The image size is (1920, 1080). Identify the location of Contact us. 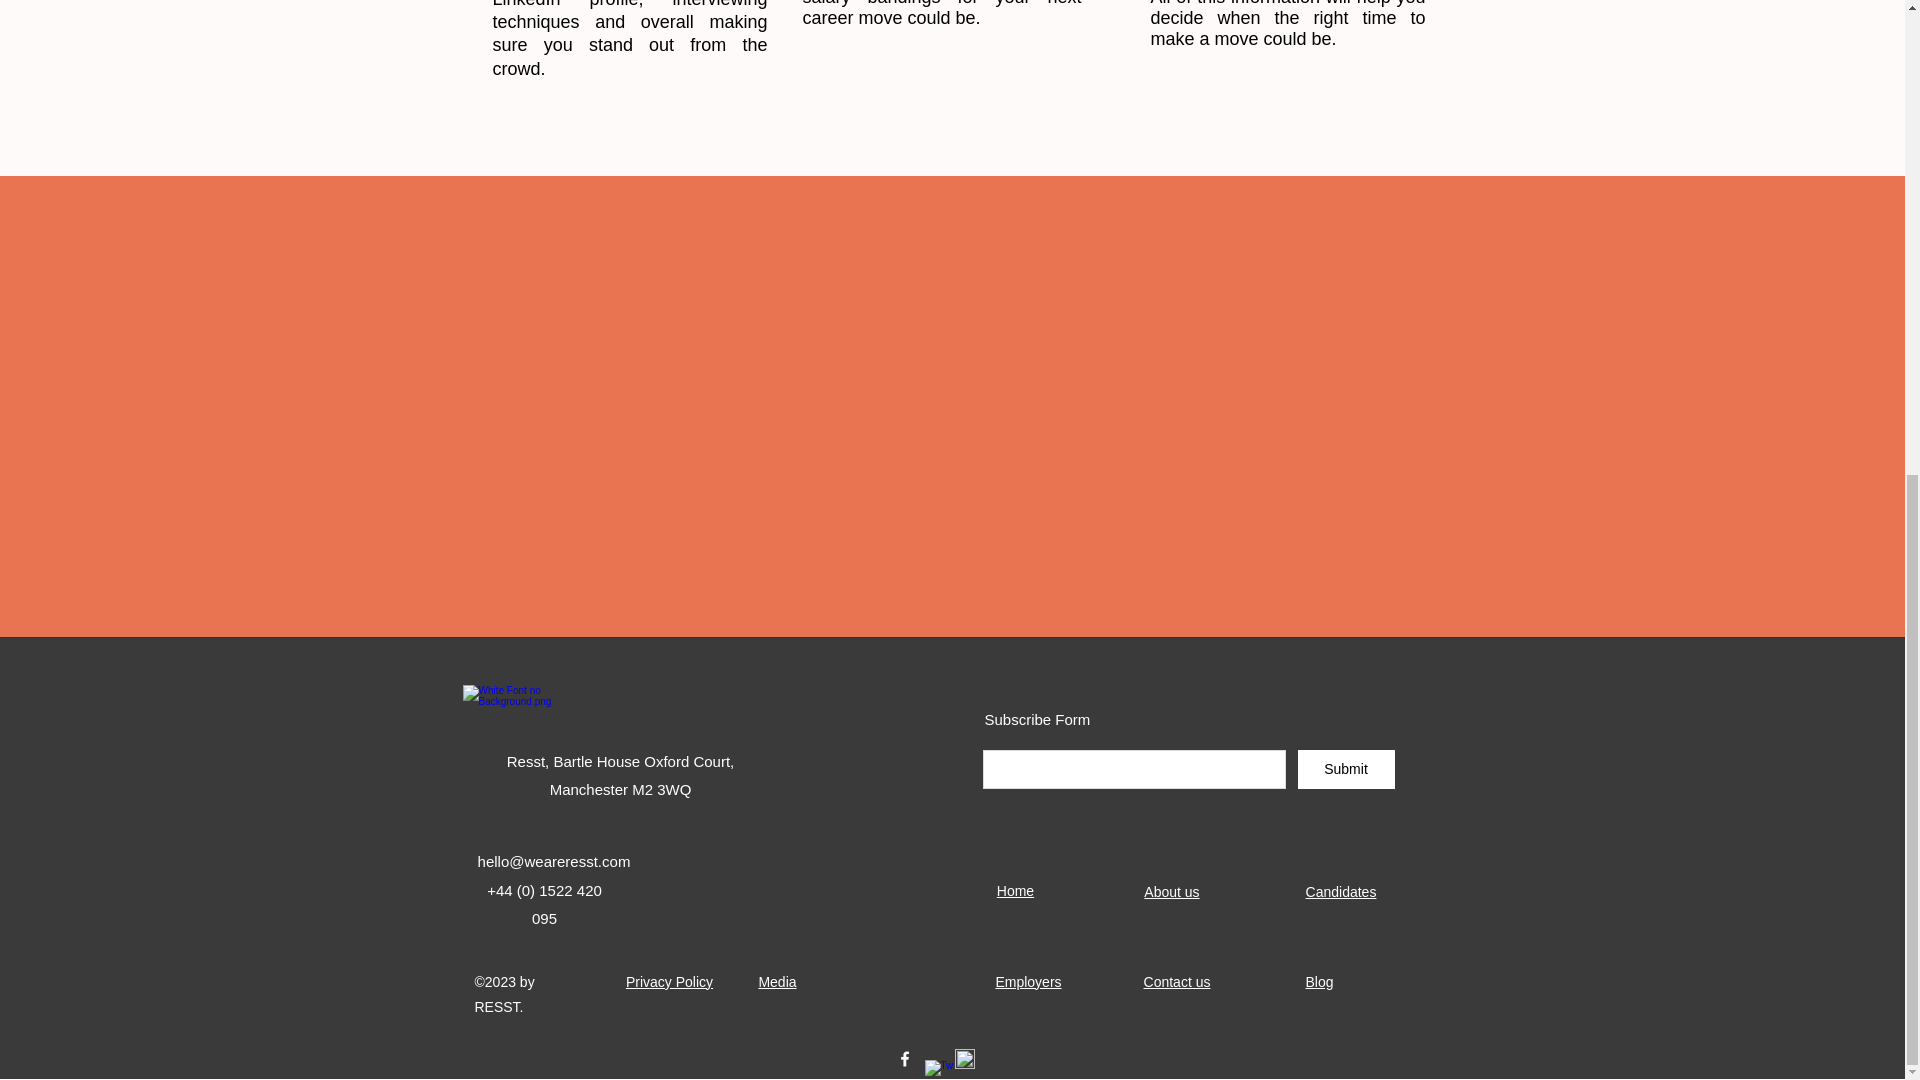
(1178, 982).